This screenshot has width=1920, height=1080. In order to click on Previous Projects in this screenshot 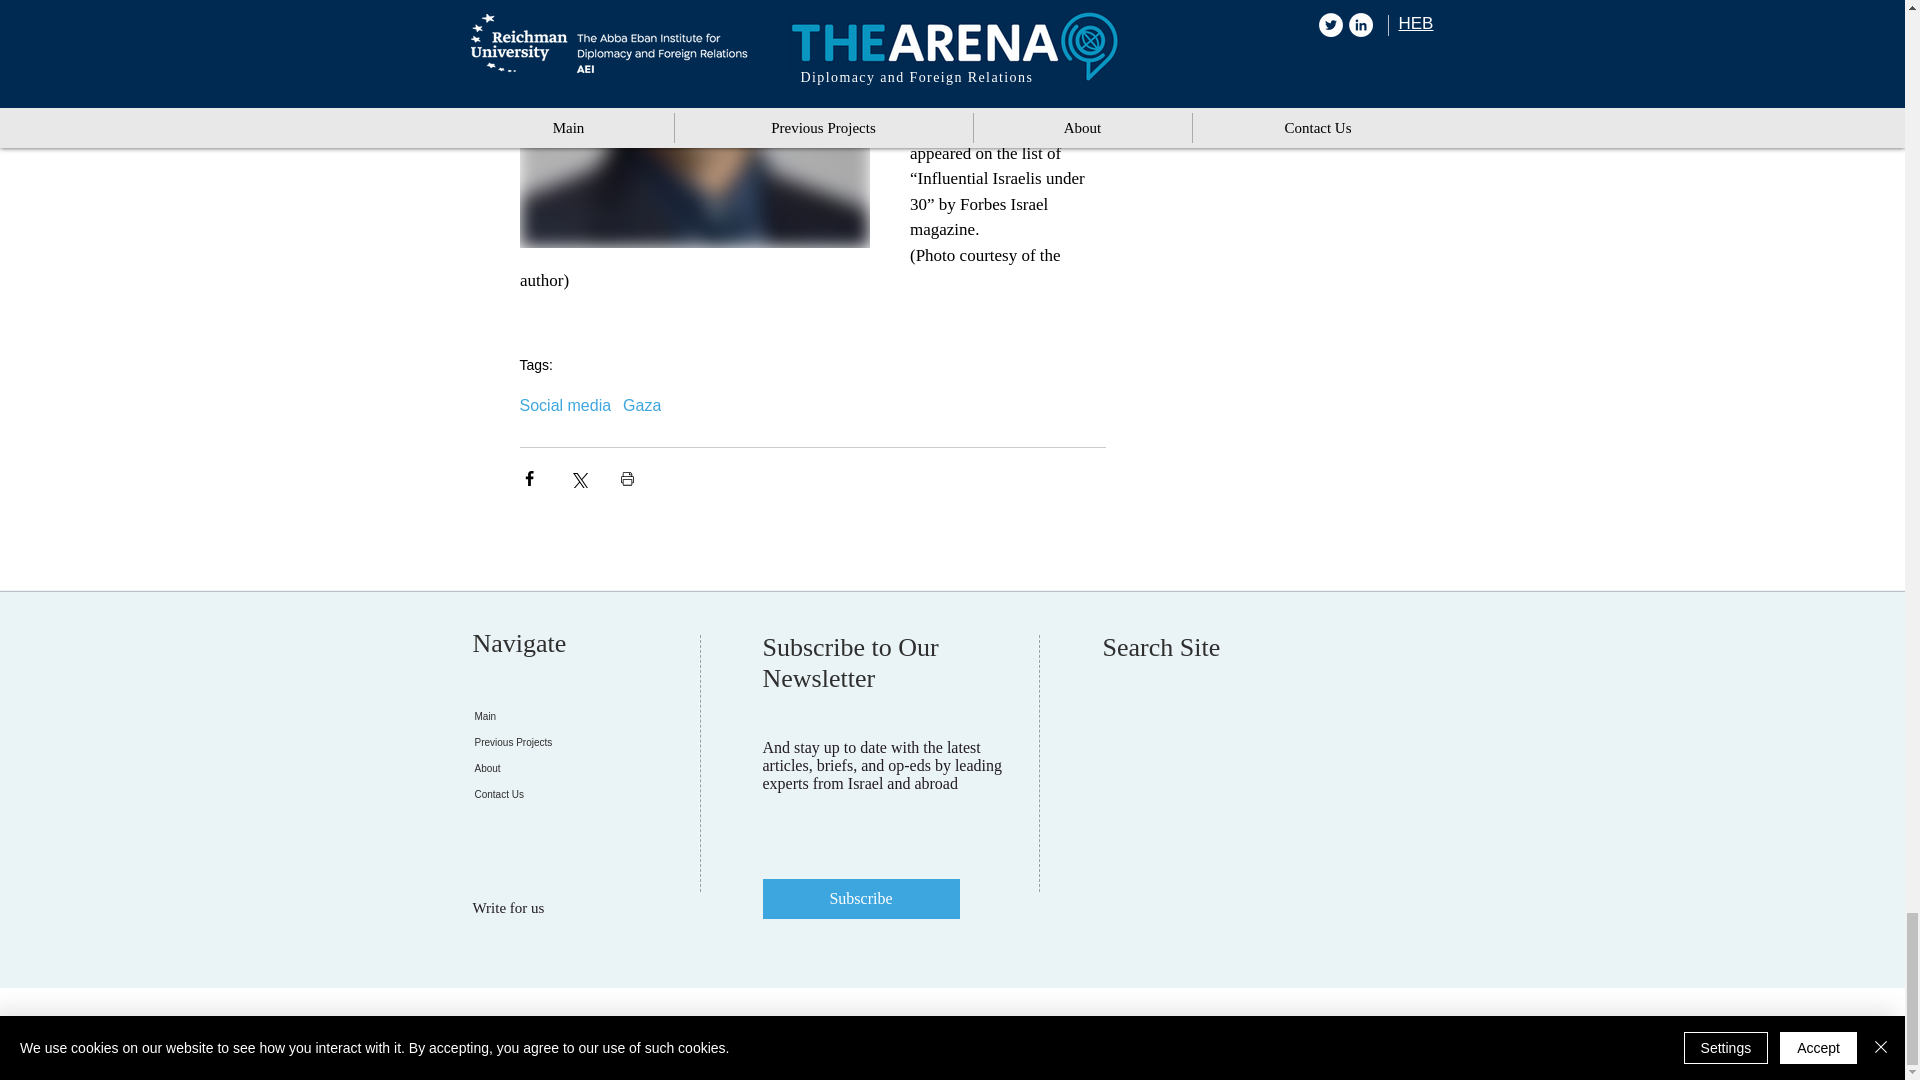, I will do `click(586, 743)`.